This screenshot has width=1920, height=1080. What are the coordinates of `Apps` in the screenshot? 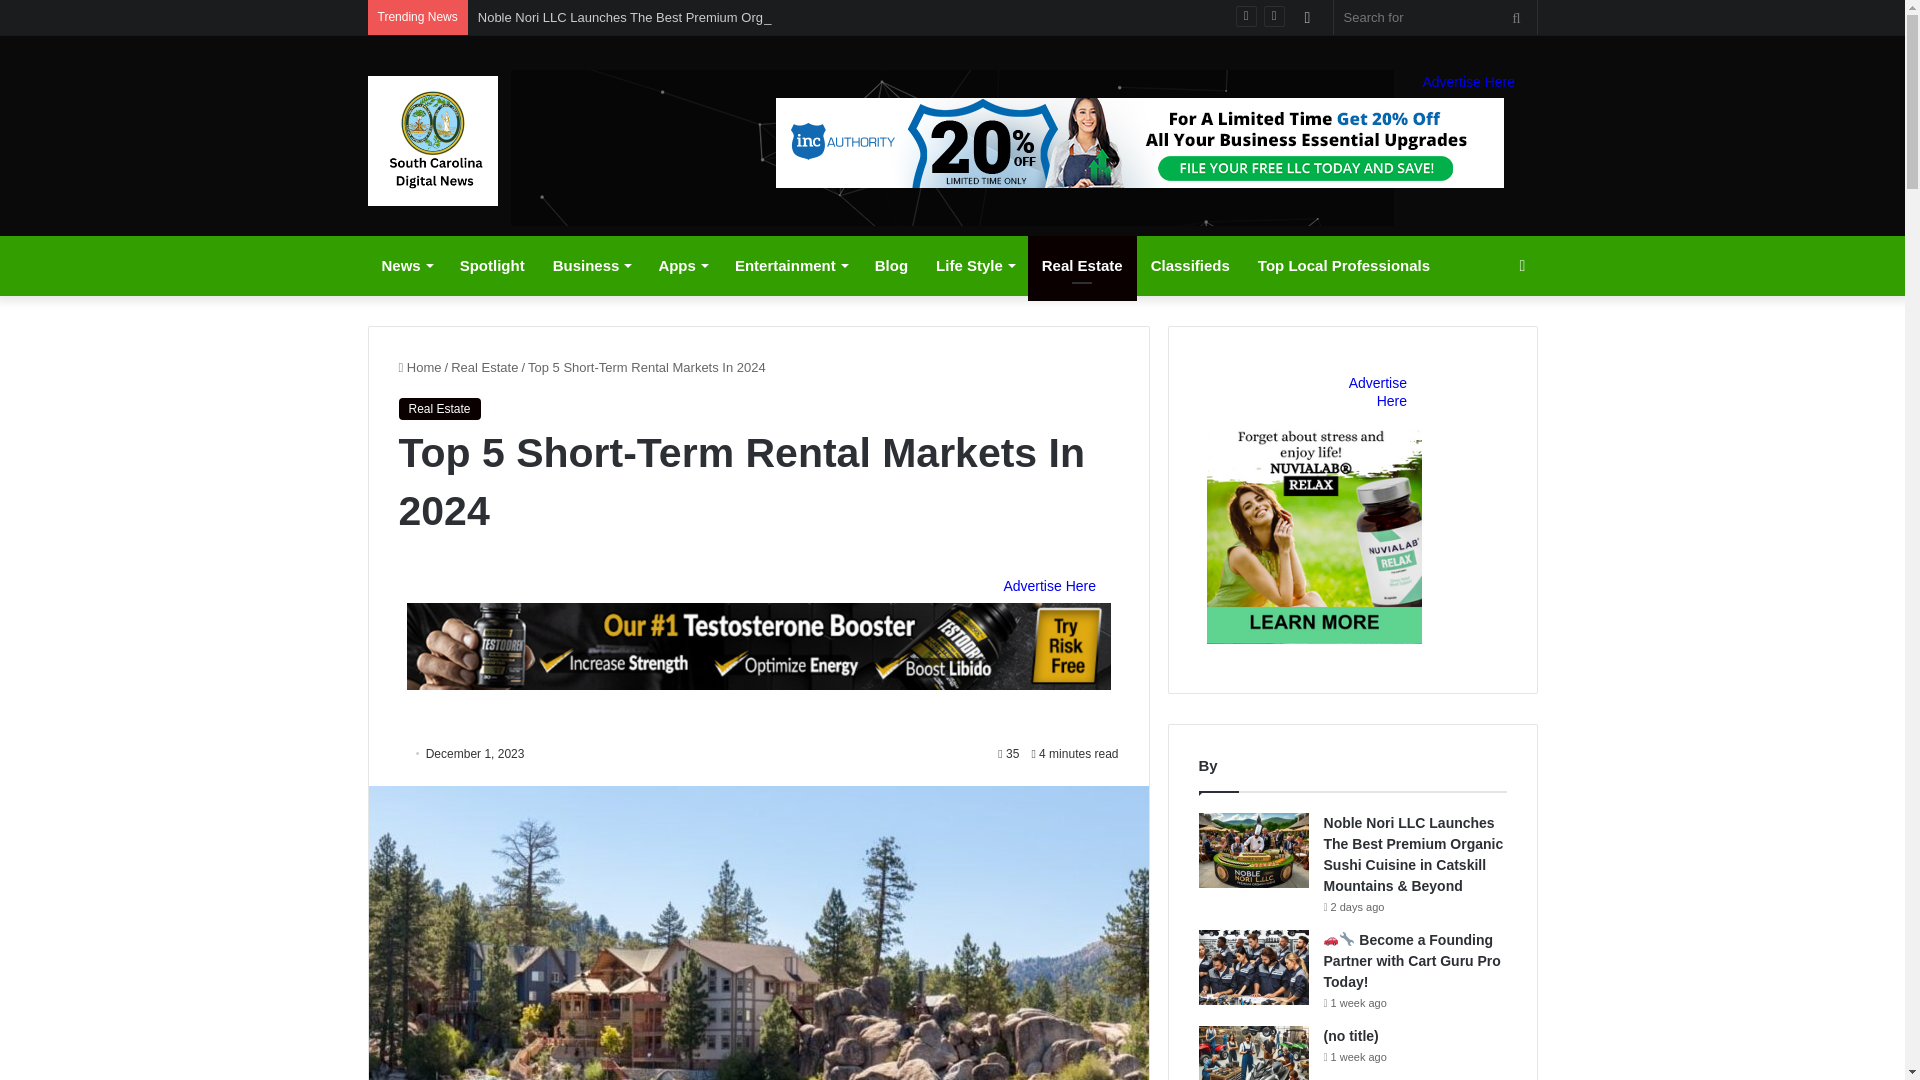 It's located at (682, 266).